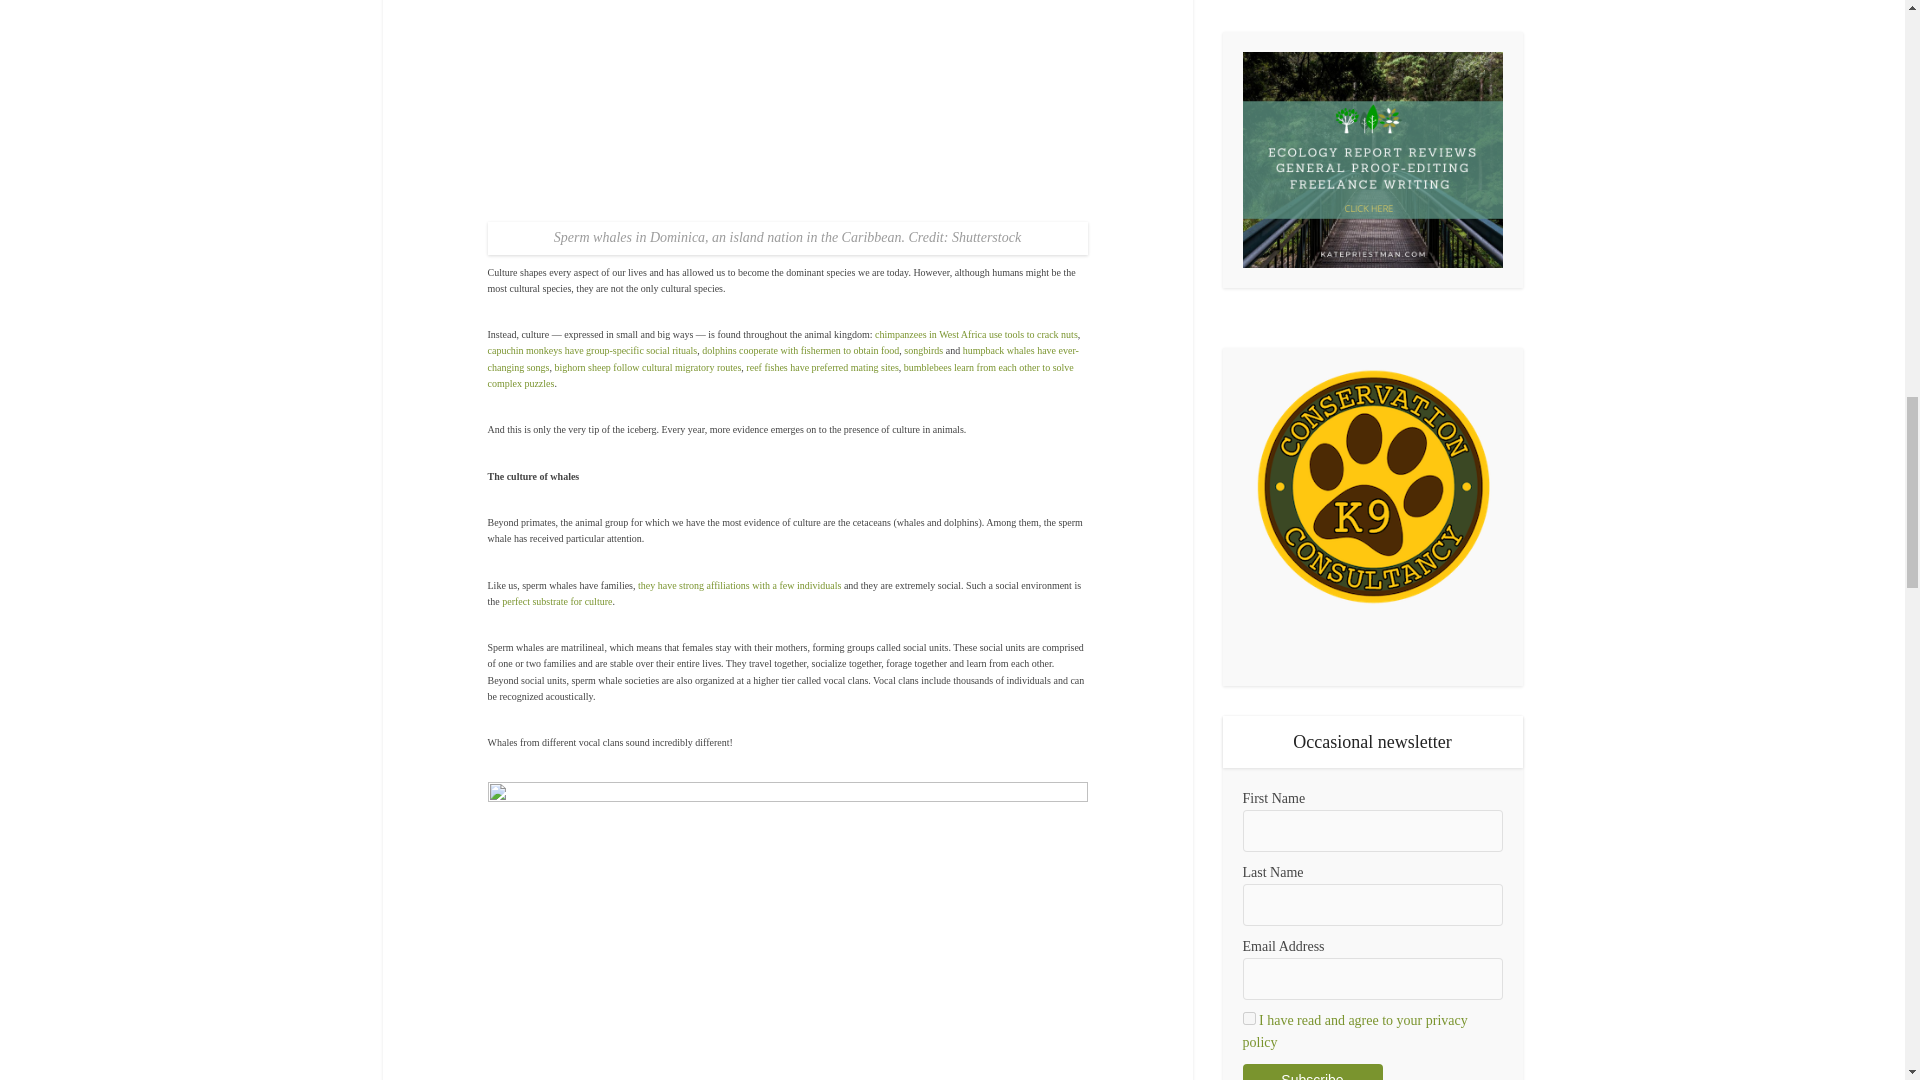 The image size is (1920, 1080). What do you see at coordinates (556, 601) in the screenshot?
I see `perfect substrate for culture` at bounding box center [556, 601].